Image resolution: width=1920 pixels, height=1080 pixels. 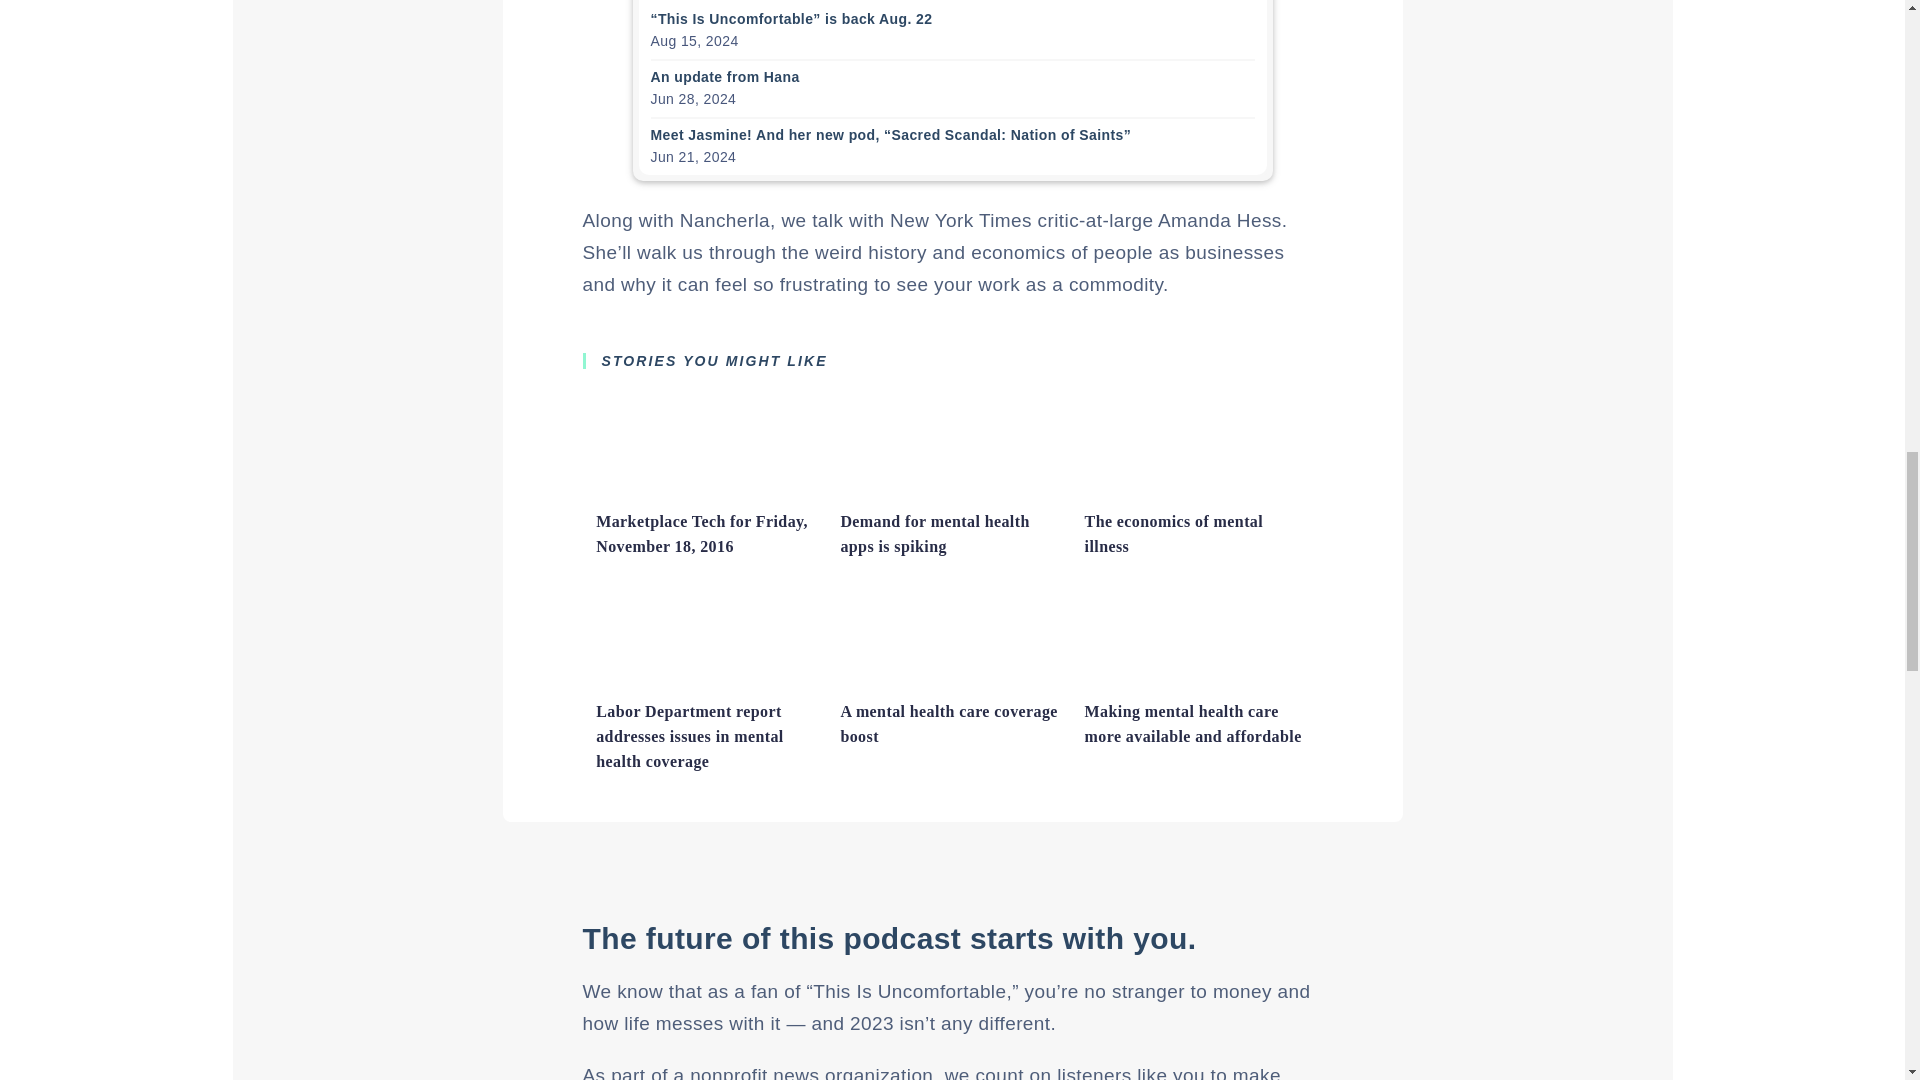 What do you see at coordinates (707, 492) in the screenshot?
I see `Marketplace Tech for Friday, November 18, 2016` at bounding box center [707, 492].